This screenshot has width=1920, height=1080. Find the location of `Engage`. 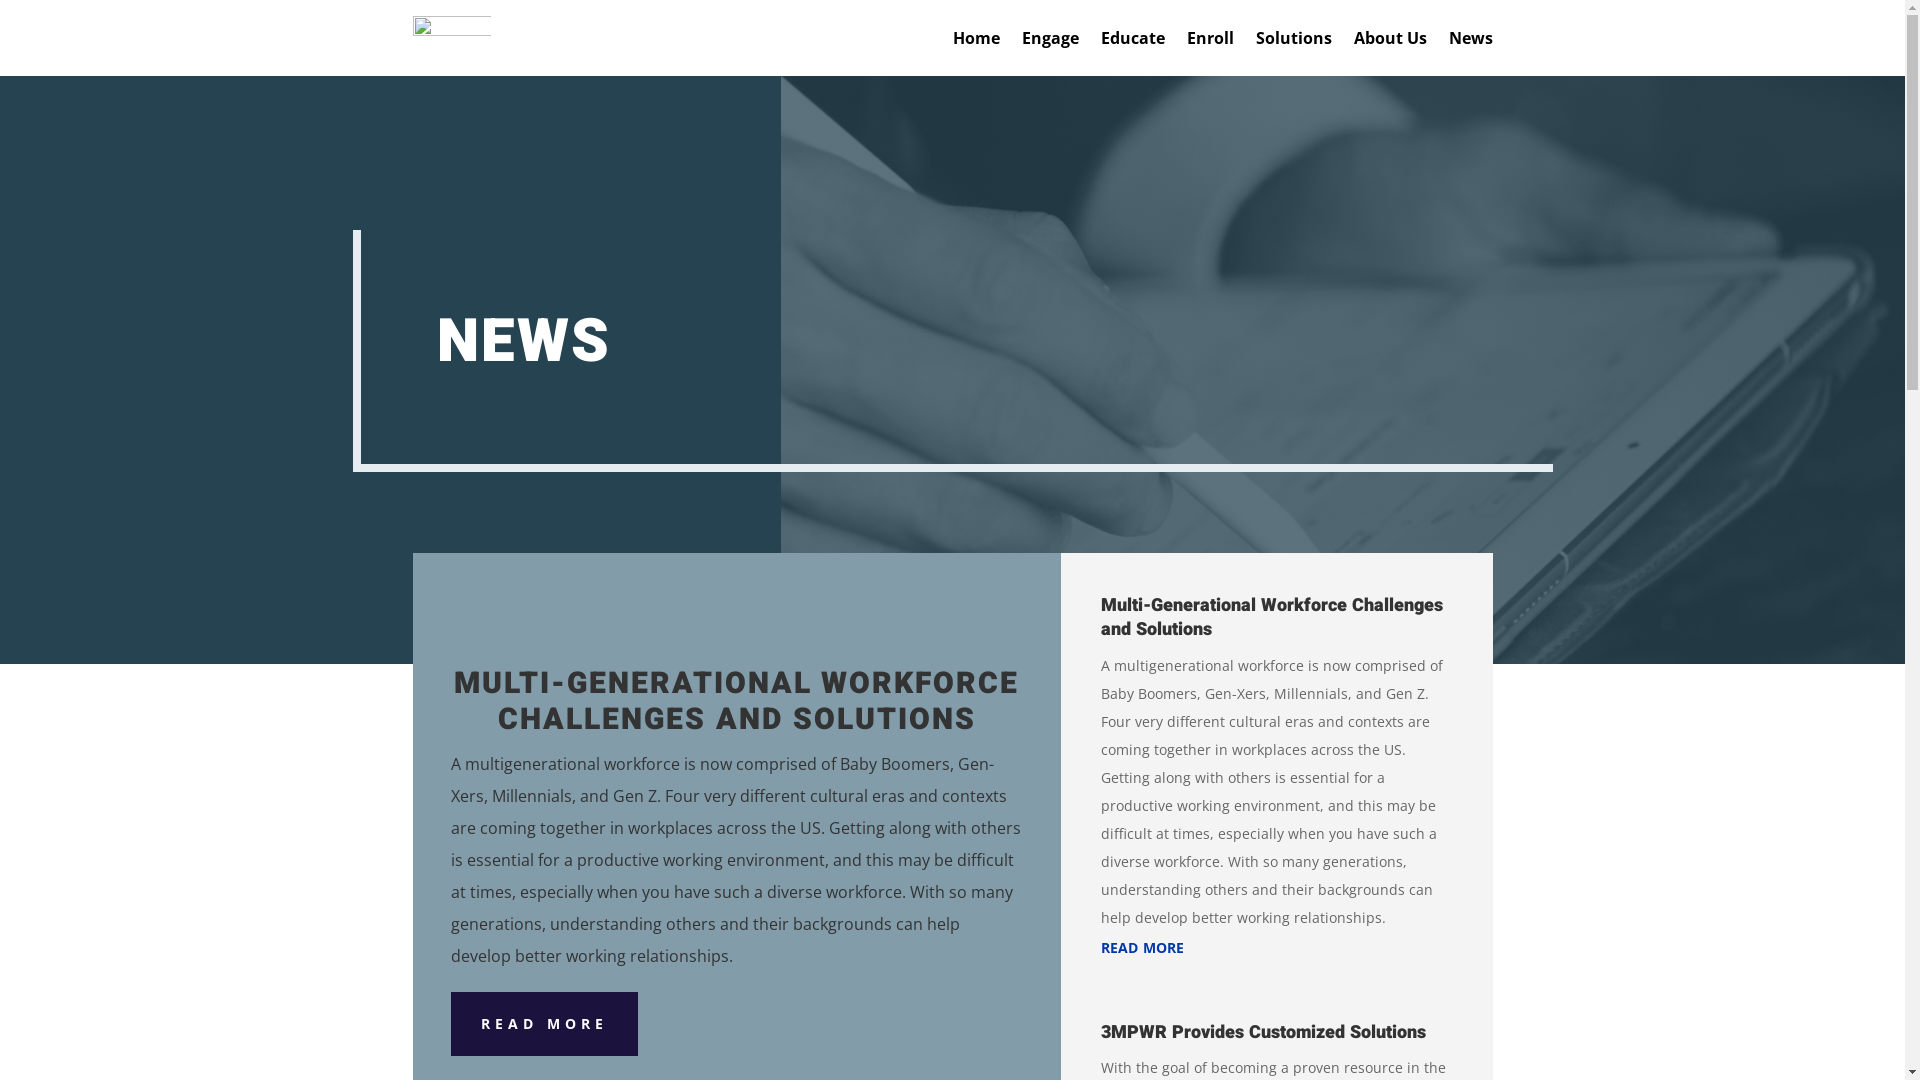

Engage is located at coordinates (1050, 38).